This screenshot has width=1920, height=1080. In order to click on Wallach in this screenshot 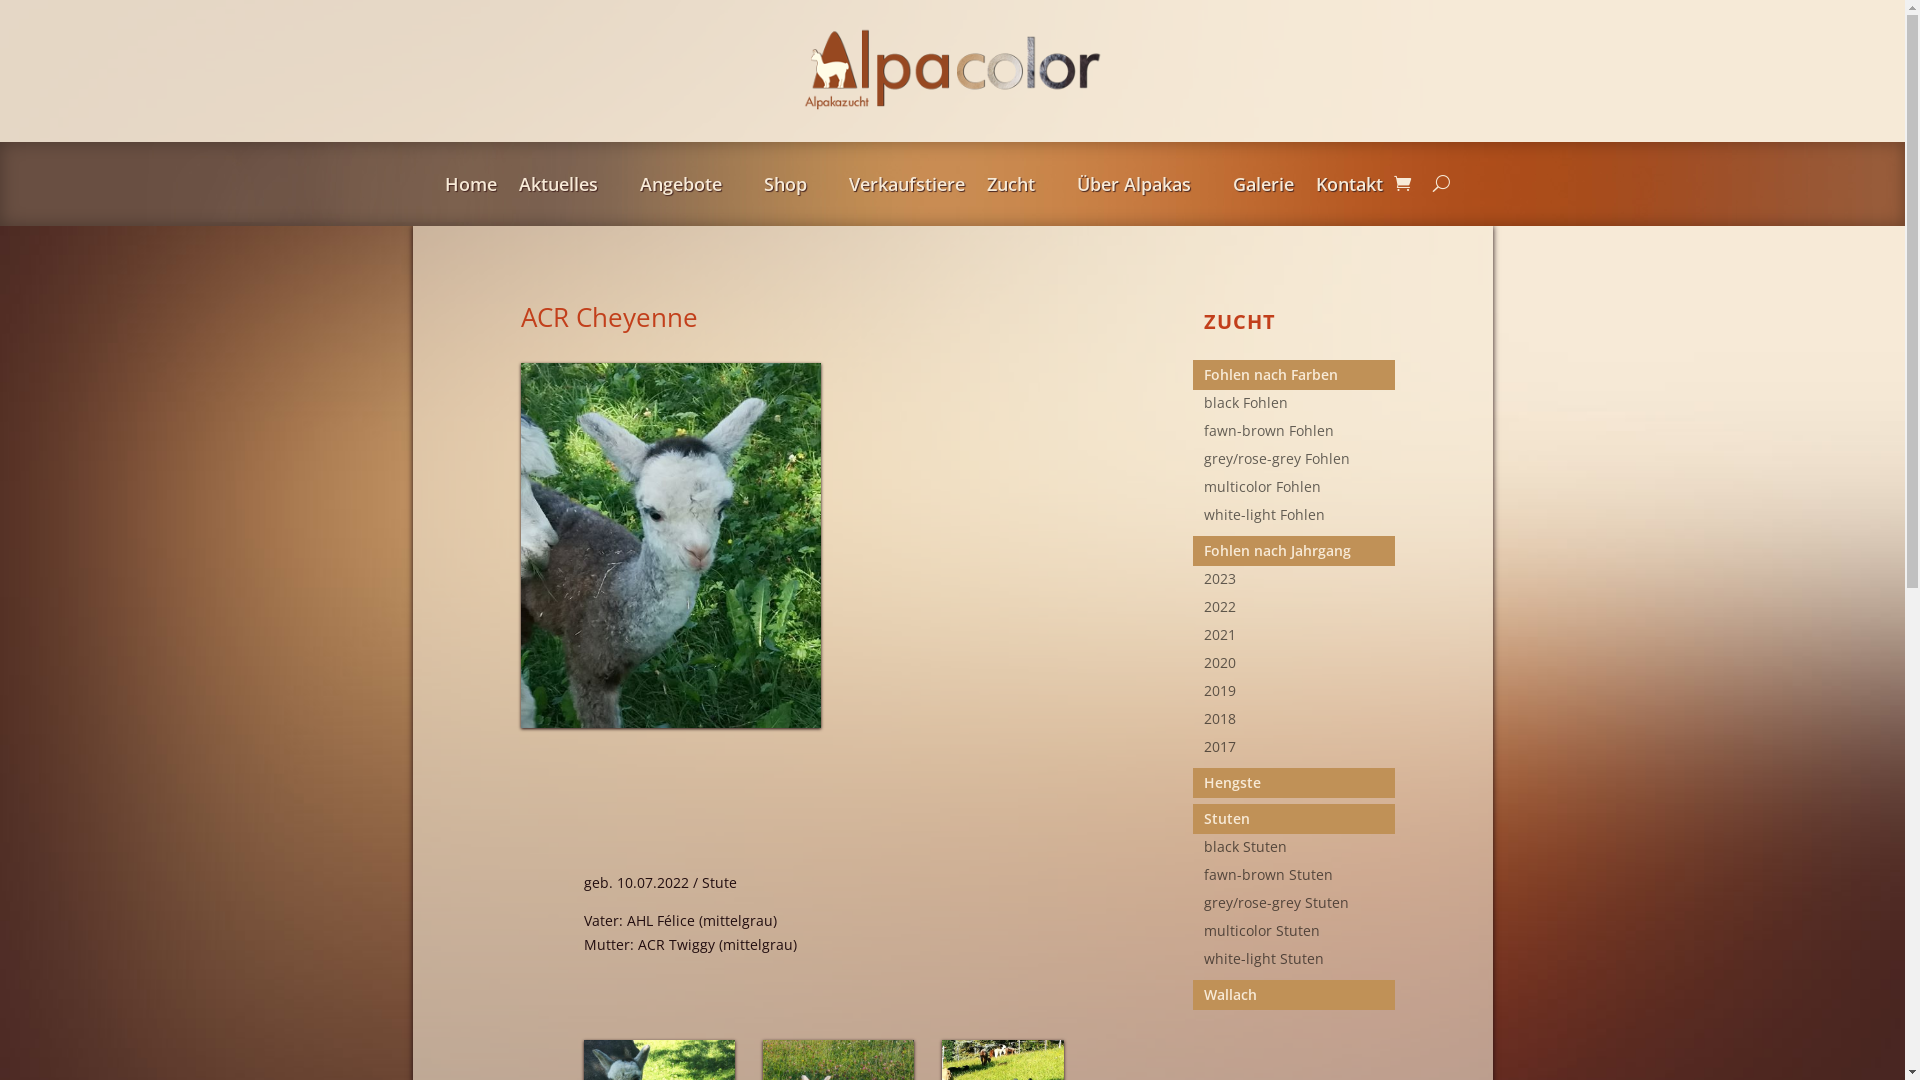, I will do `click(1300, 995)`.